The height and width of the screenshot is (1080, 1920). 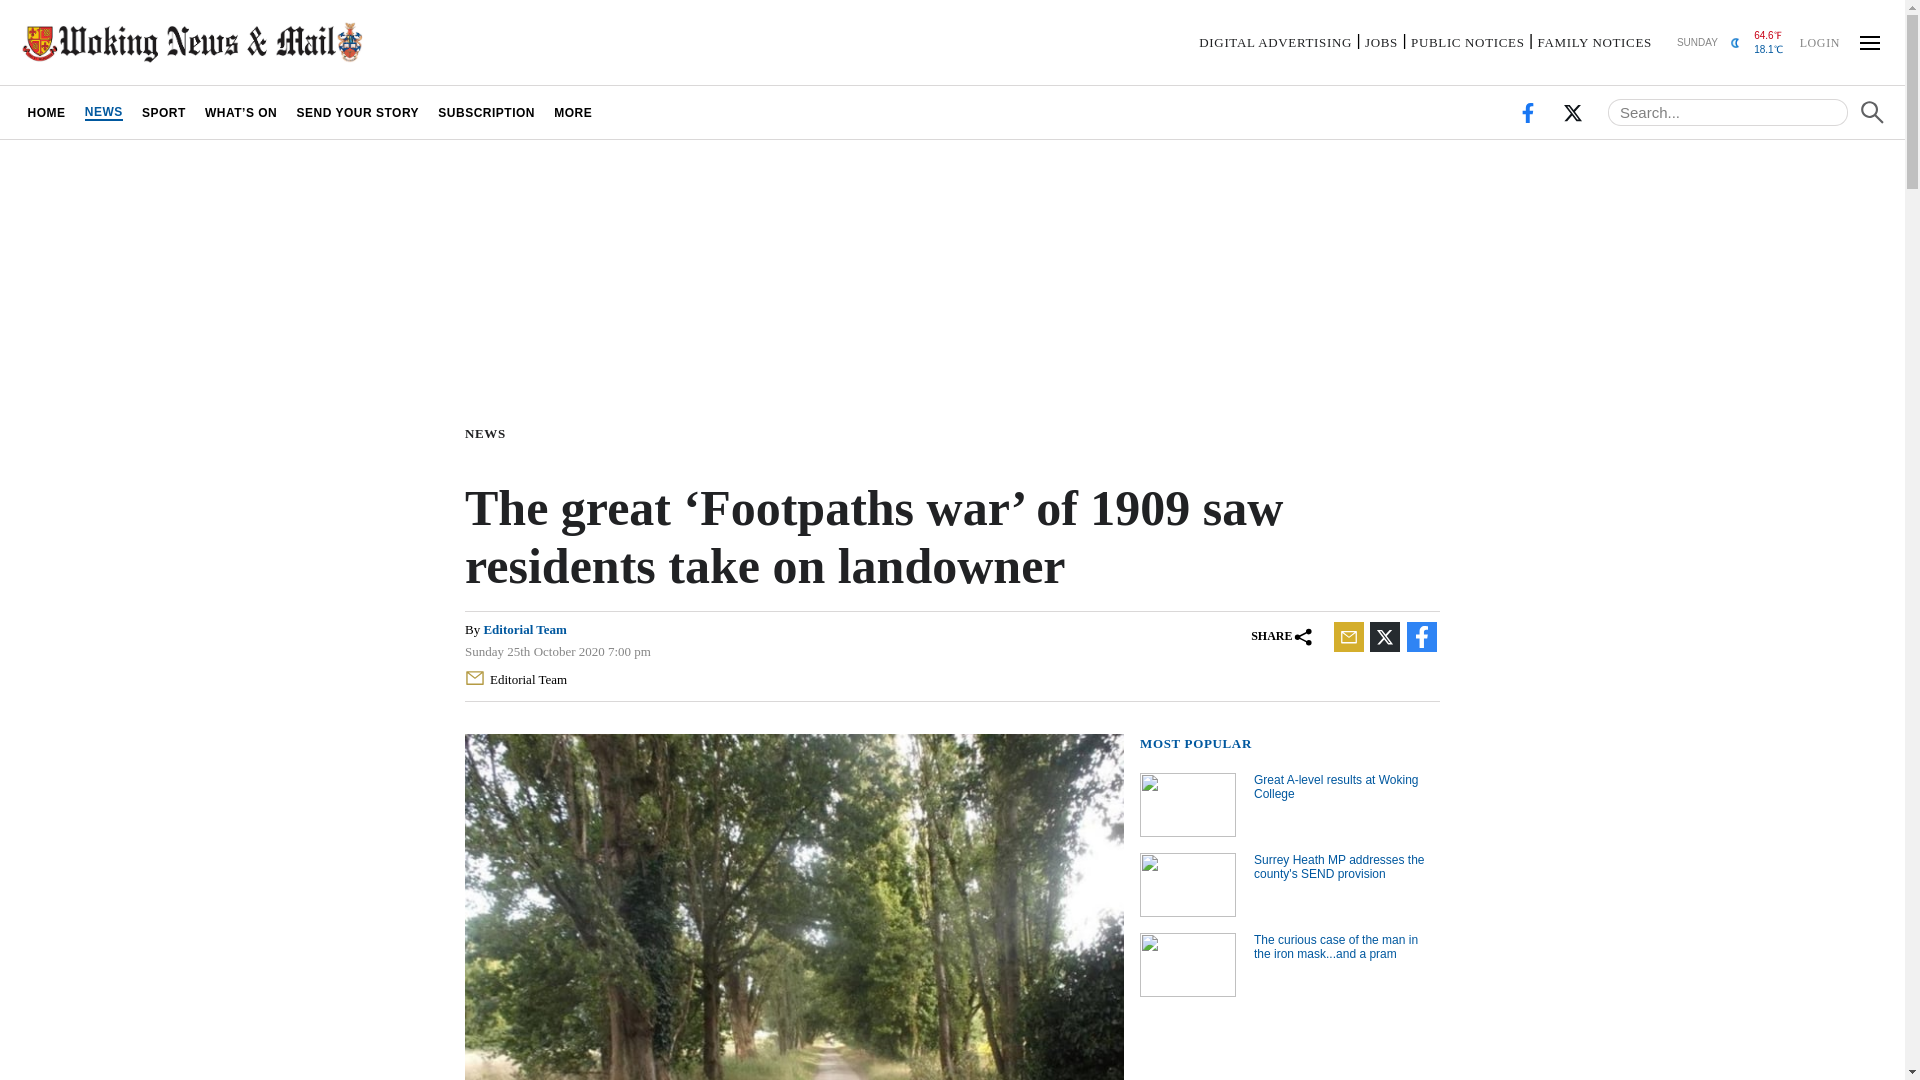 I want to click on SUBSCRIPTION, so click(x=486, y=112).